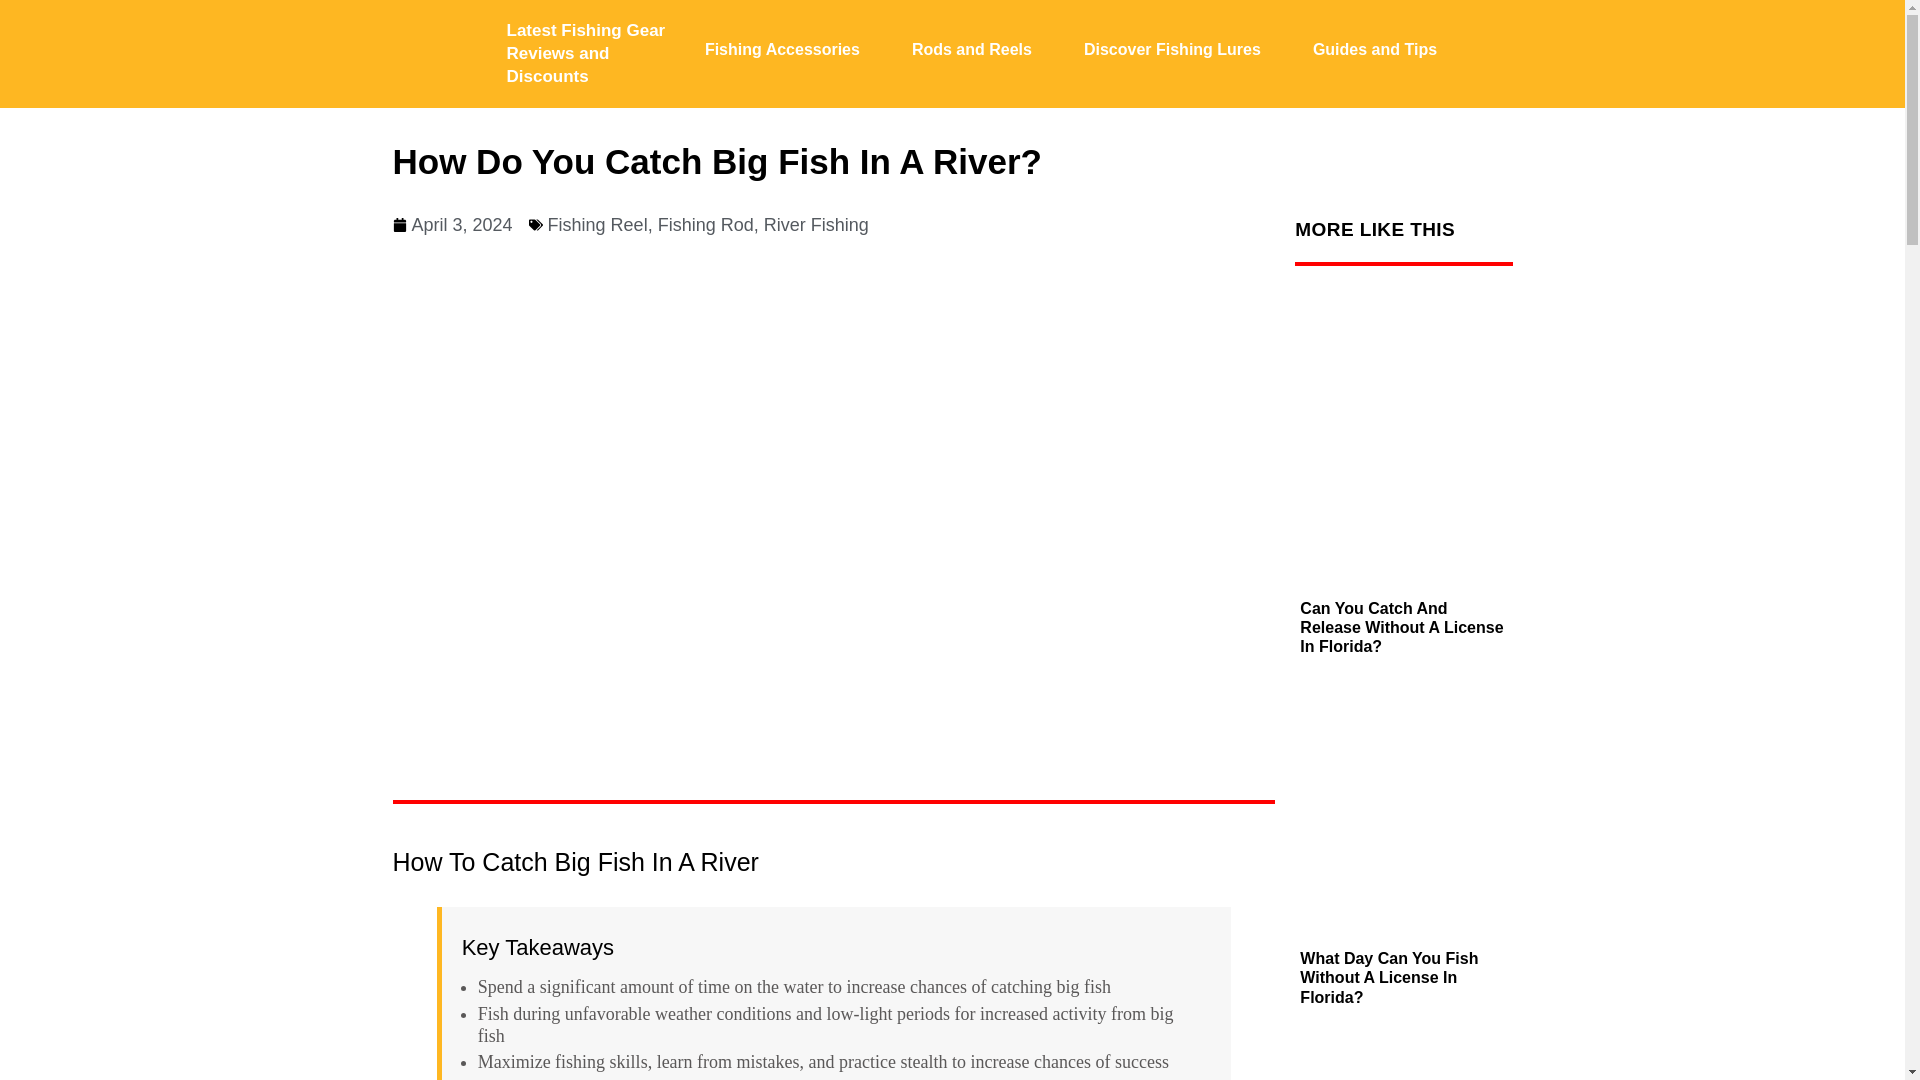 The height and width of the screenshot is (1080, 1920). I want to click on Fishing Accessories, so click(782, 48).